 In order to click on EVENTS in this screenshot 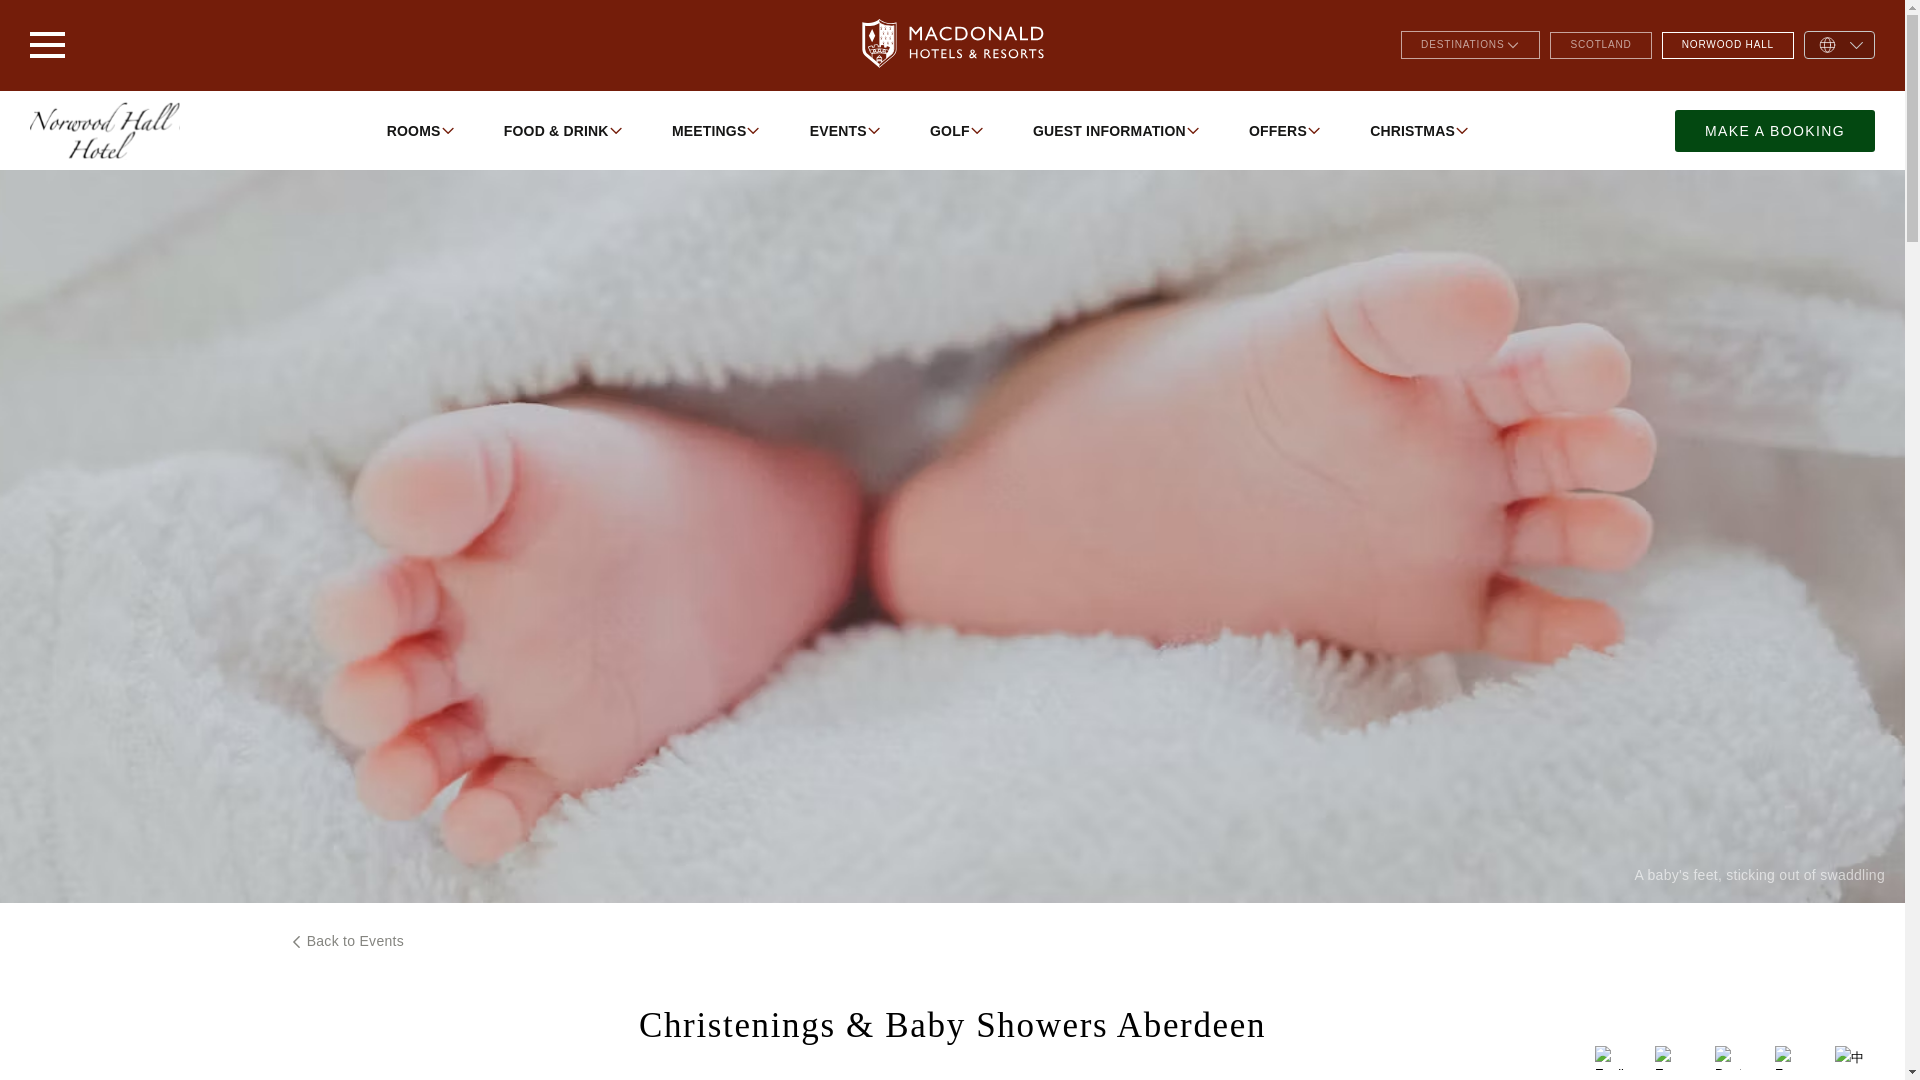, I will do `click(844, 130)`.